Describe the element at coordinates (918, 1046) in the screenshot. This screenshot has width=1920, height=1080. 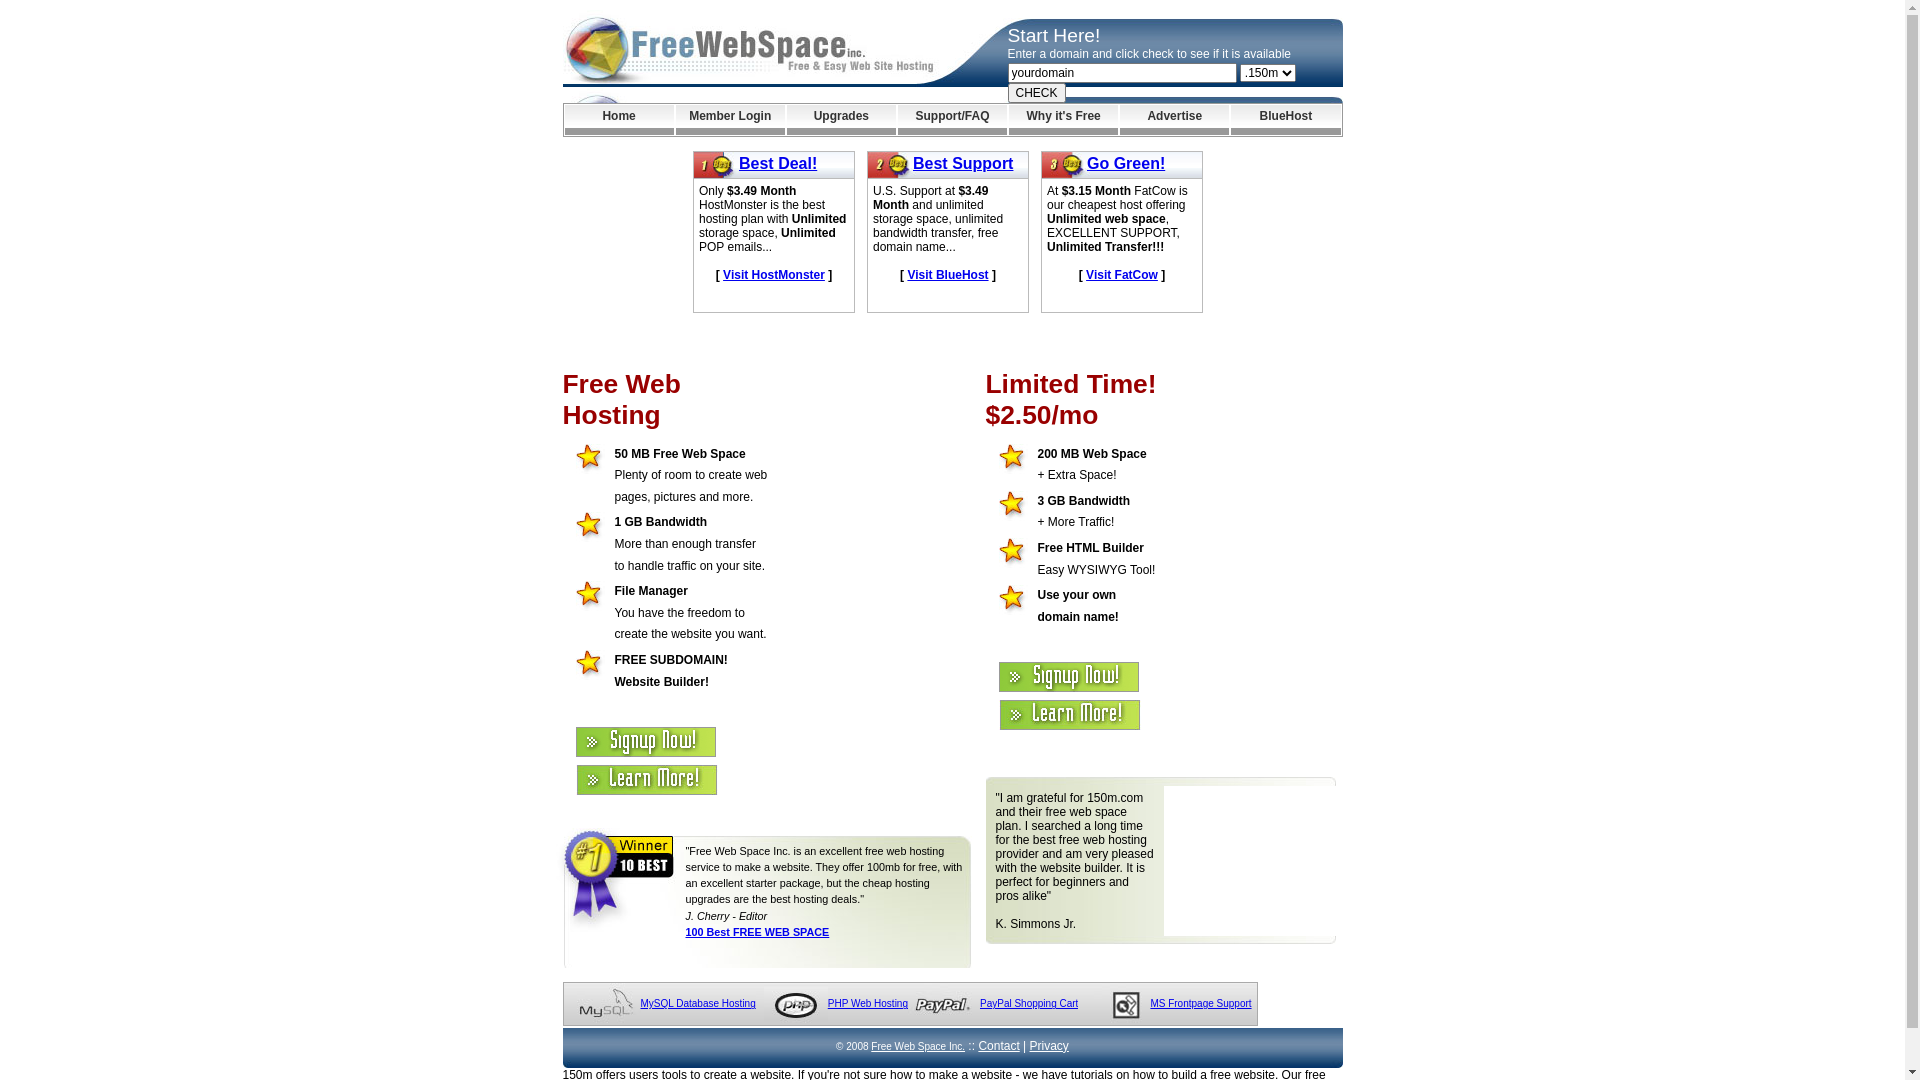
I see `Free Web Space Inc.` at that location.